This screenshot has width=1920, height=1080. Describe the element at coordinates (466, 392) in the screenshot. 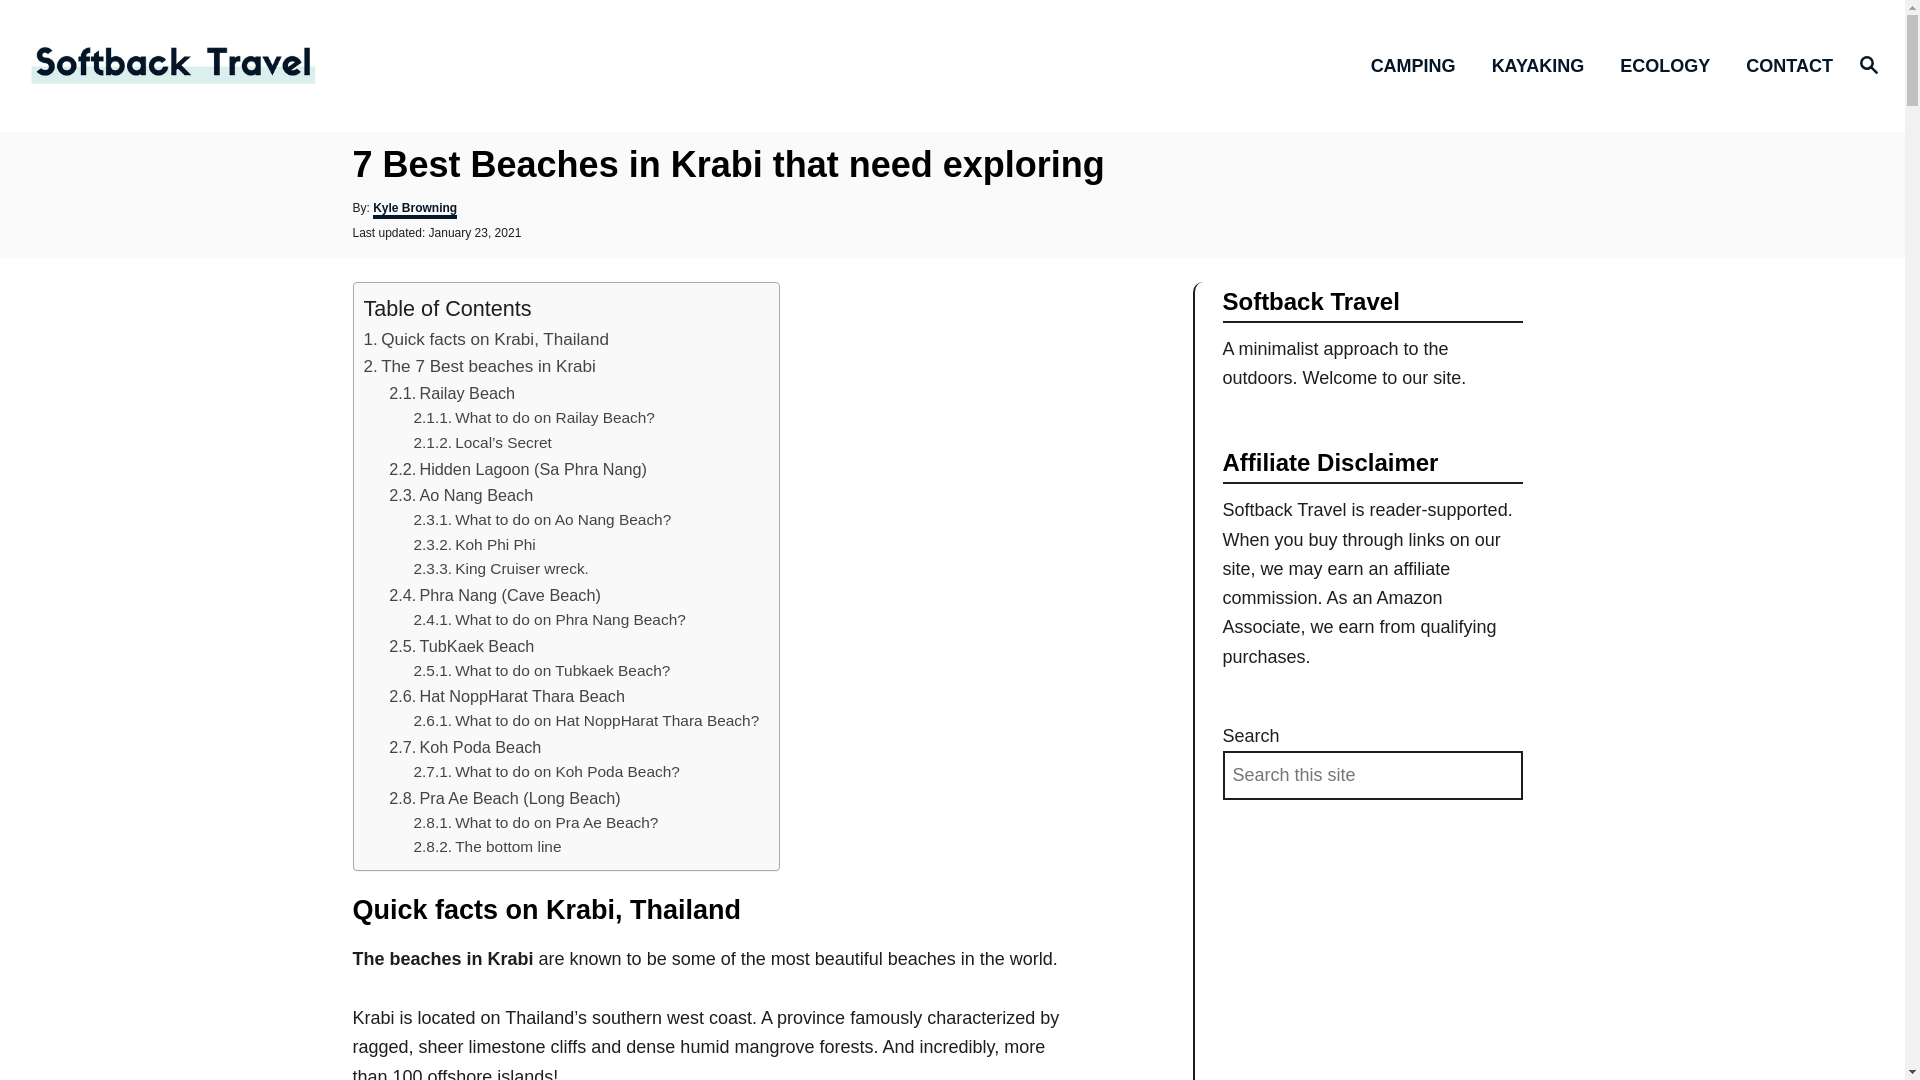

I see `Railay Beach` at that location.